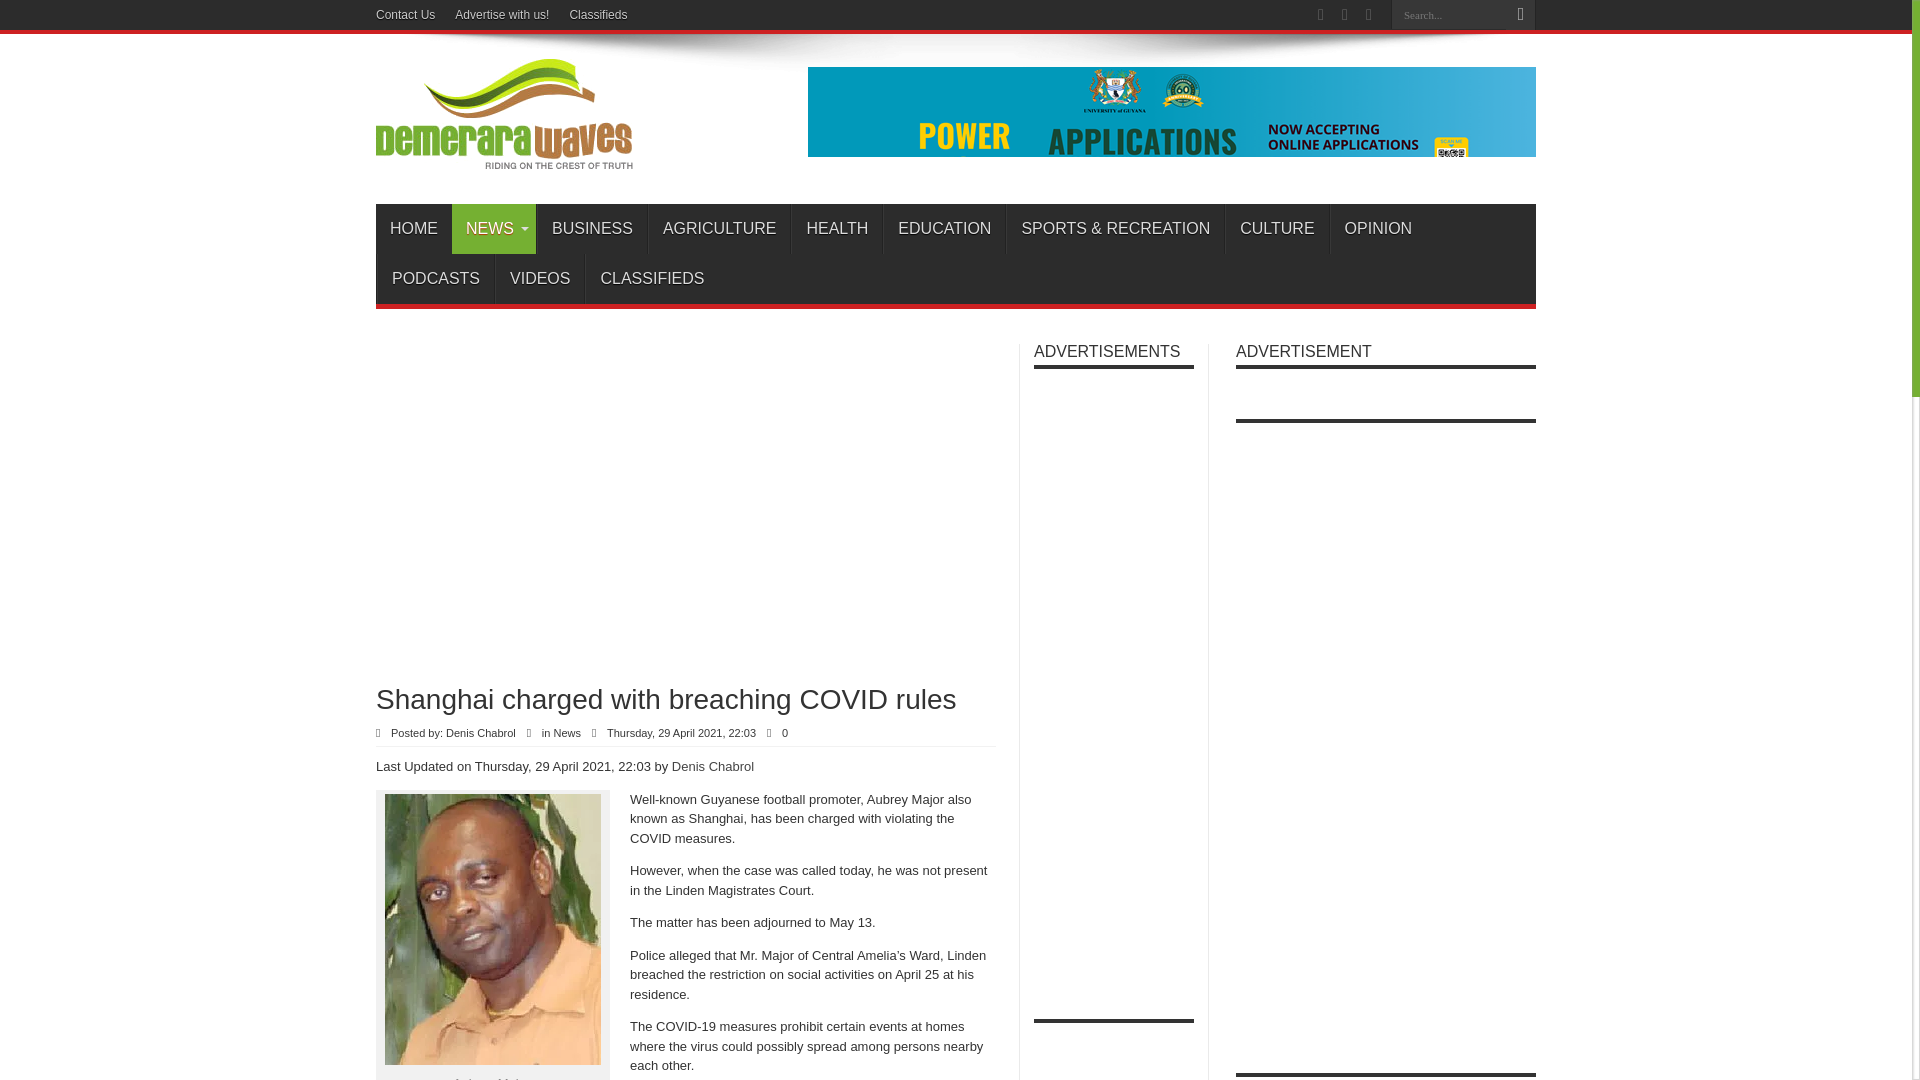 Image resolution: width=1920 pixels, height=1080 pixels. I want to click on CLASSIFIEDS, so click(652, 278).